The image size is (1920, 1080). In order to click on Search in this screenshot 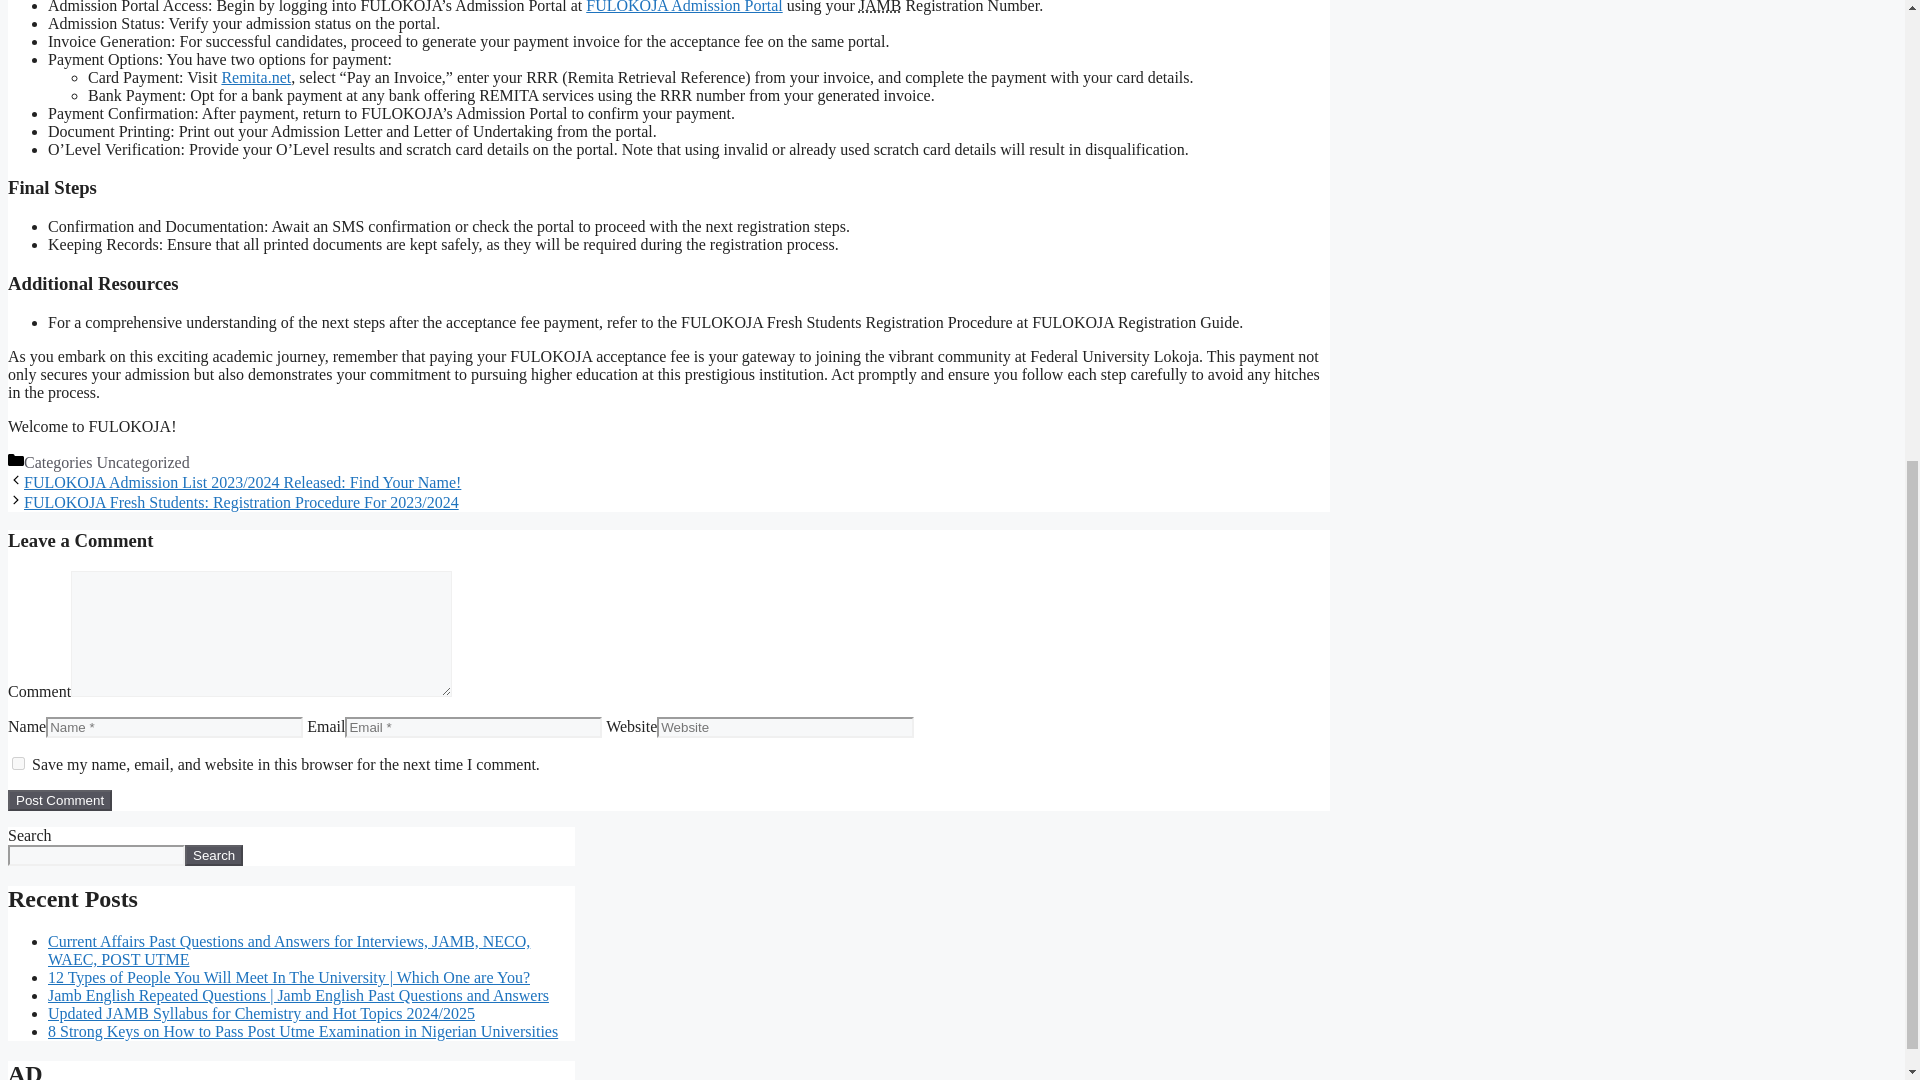, I will do `click(214, 855)`.